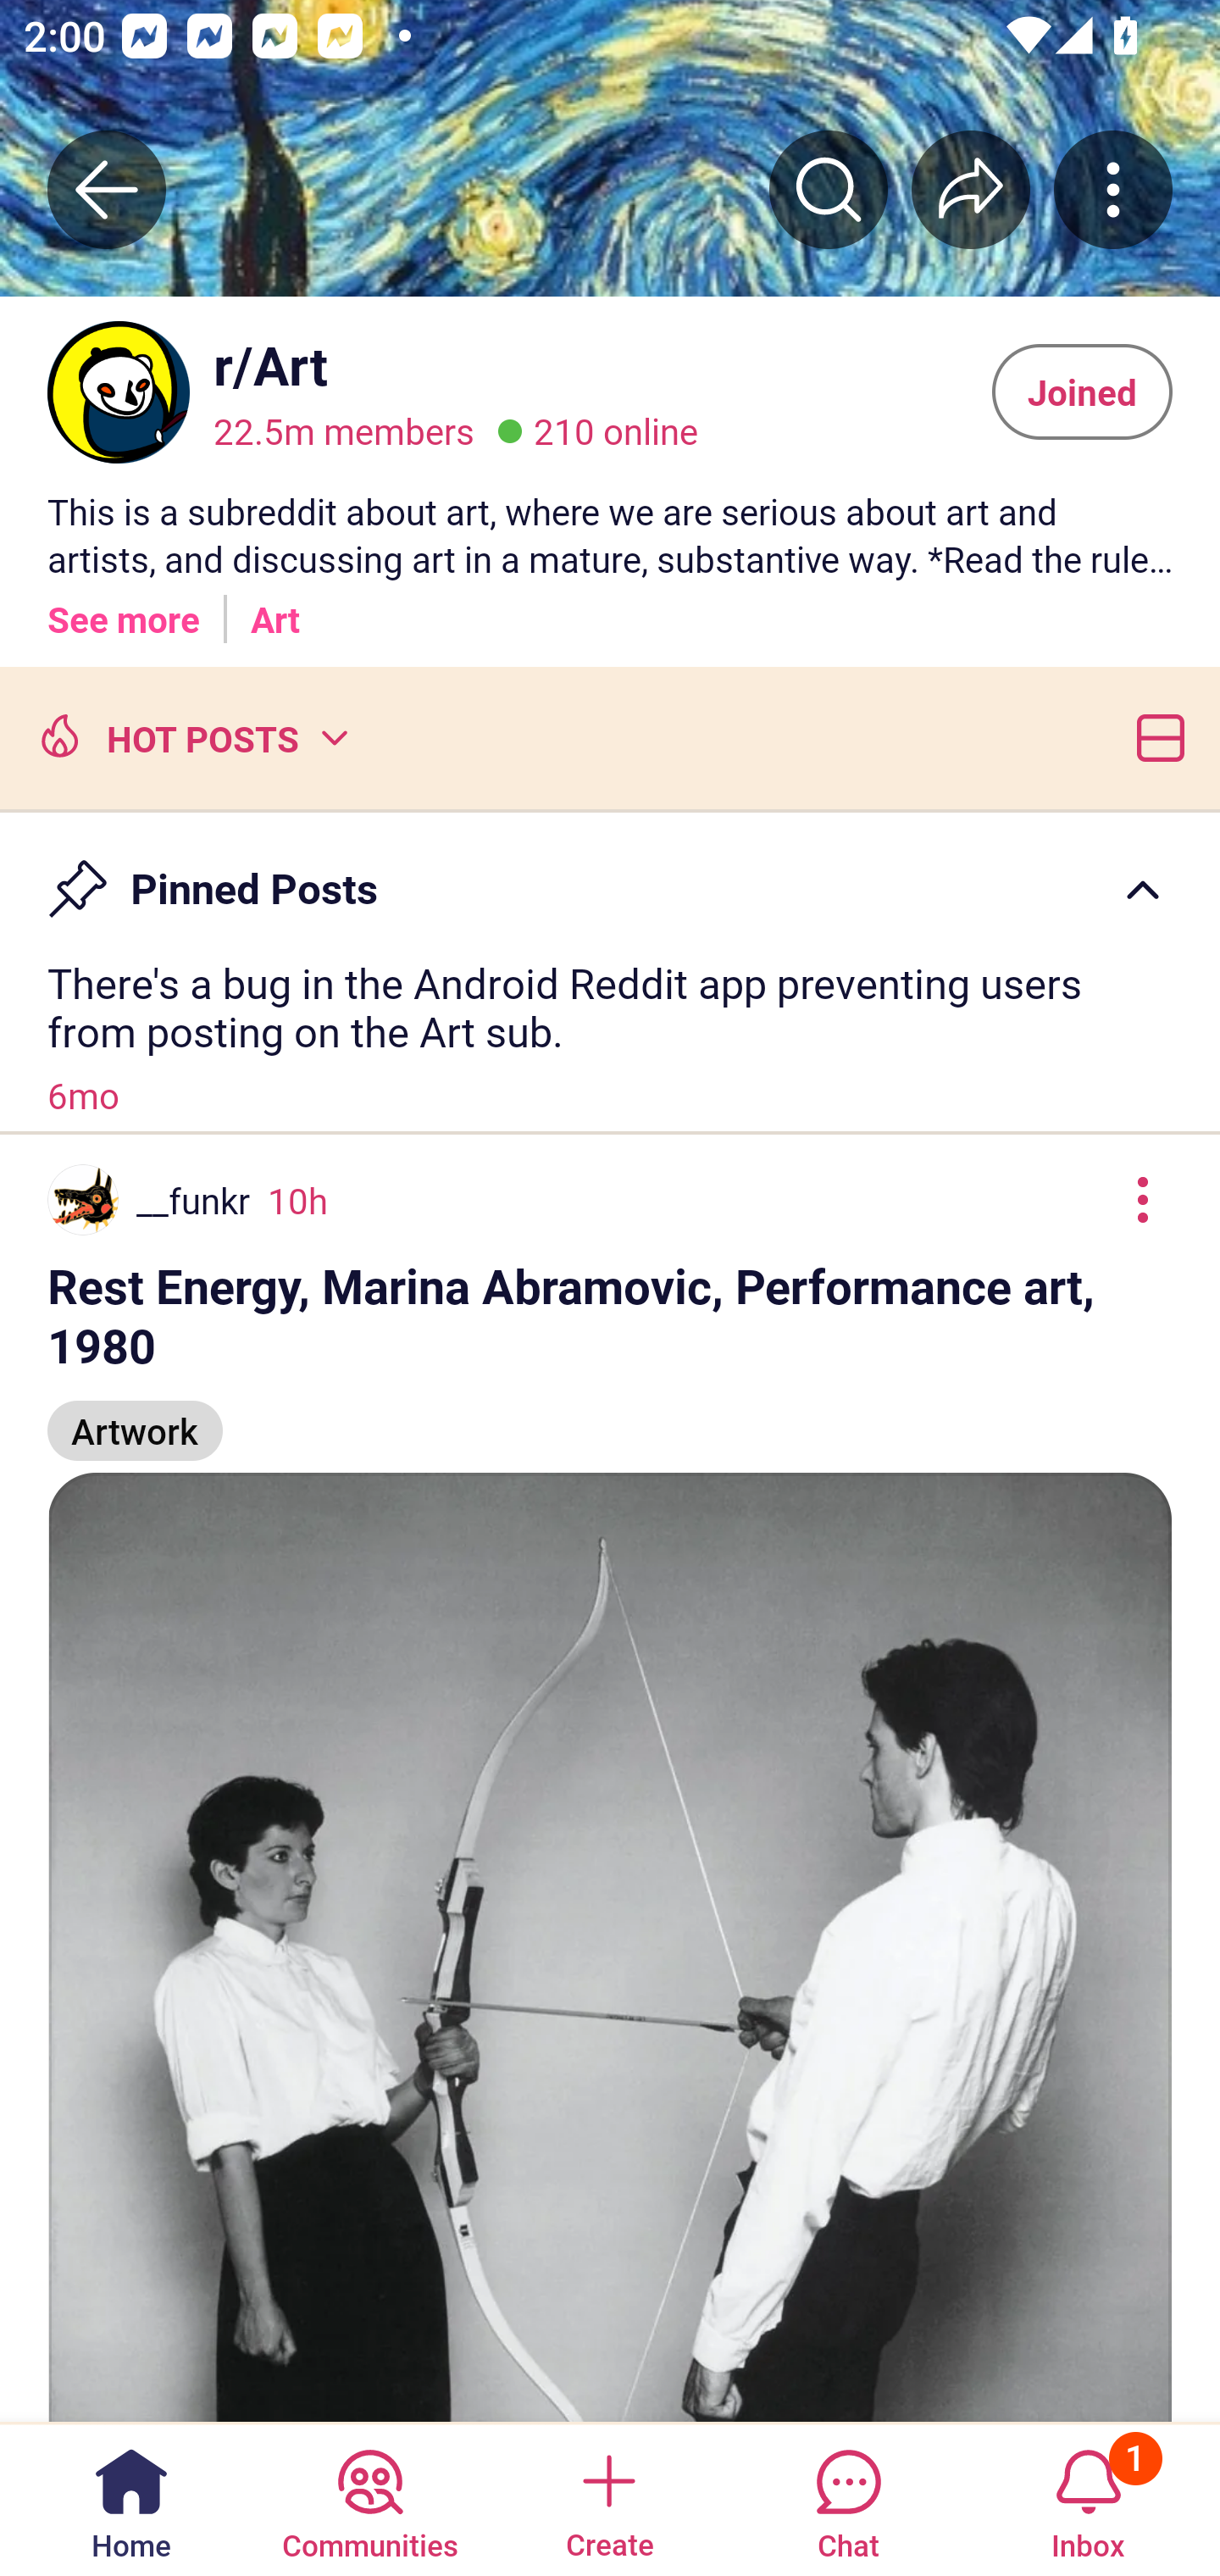 Image resolution: width=1220 pixels, height=2576 pixels. I want to click on Back, so click(107, 189).